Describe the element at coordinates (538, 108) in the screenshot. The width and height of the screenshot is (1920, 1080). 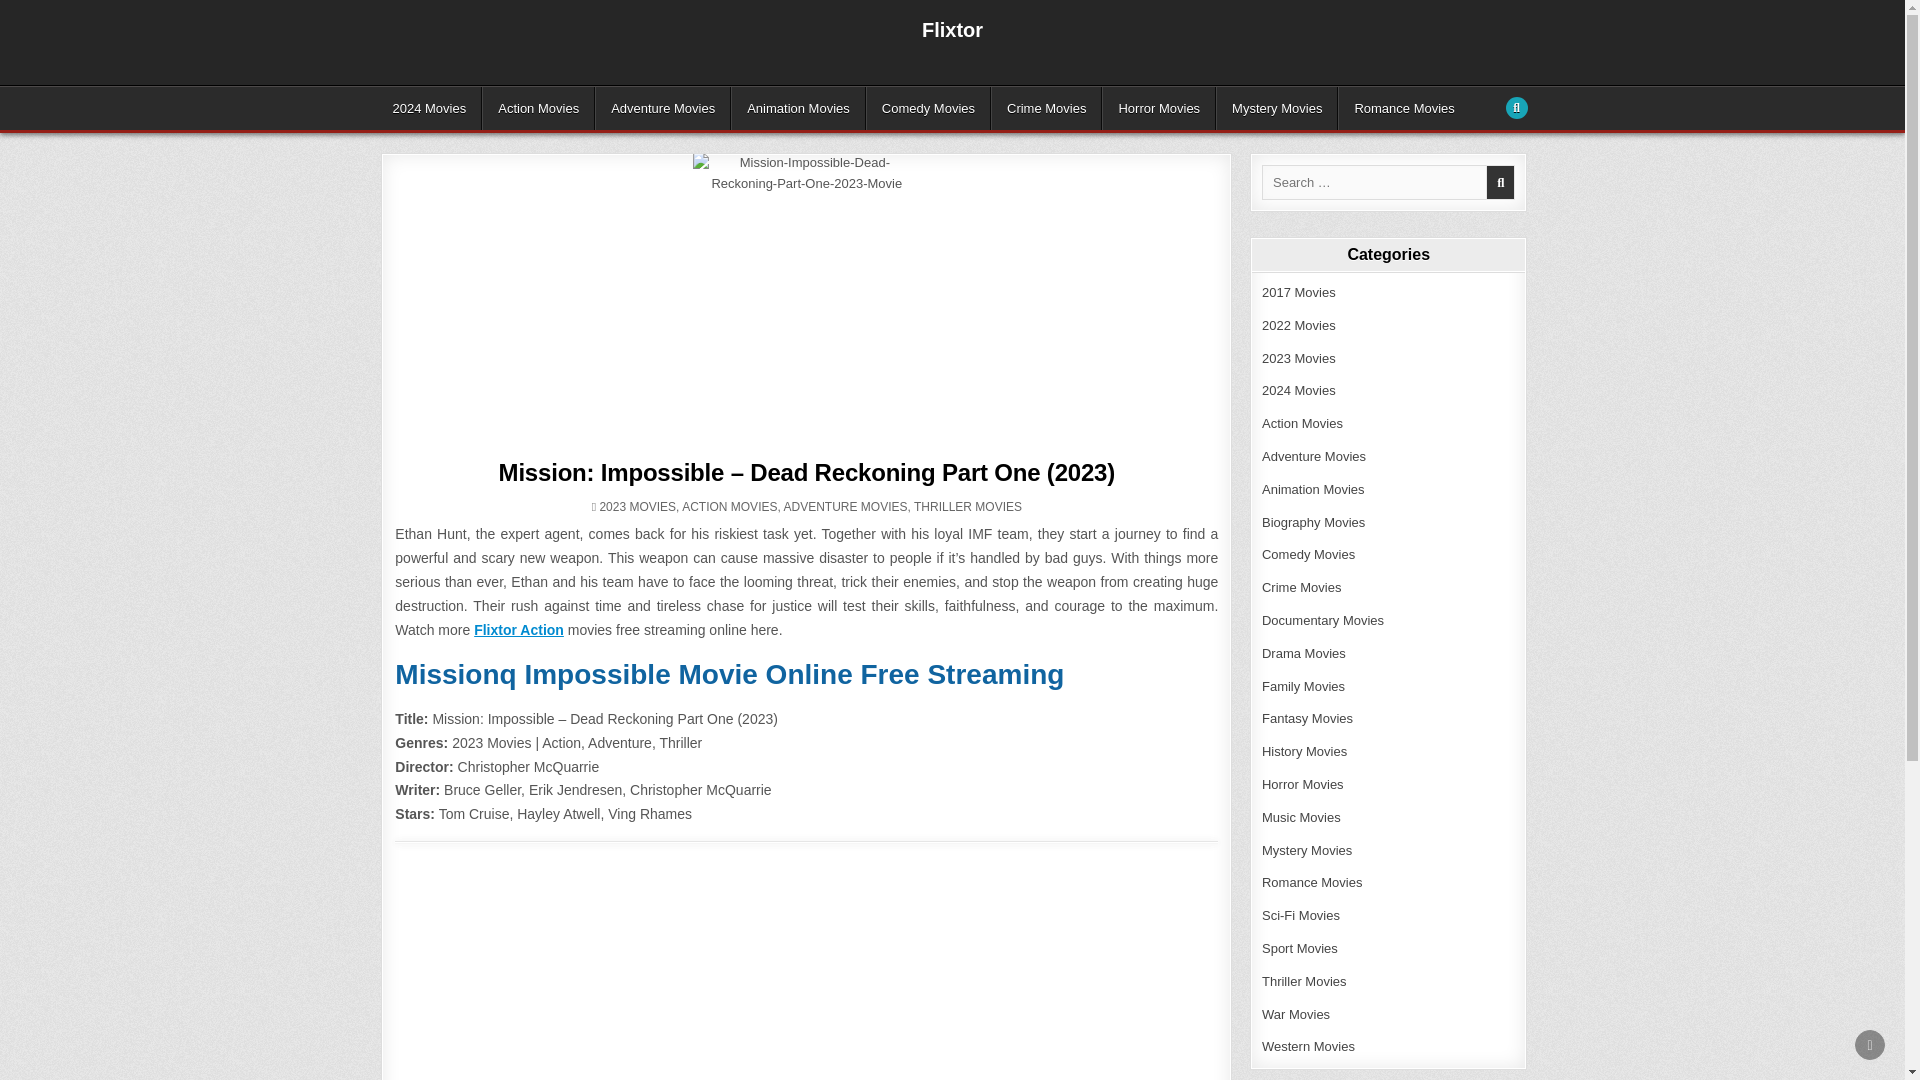
I see `Action Movies` at that location.